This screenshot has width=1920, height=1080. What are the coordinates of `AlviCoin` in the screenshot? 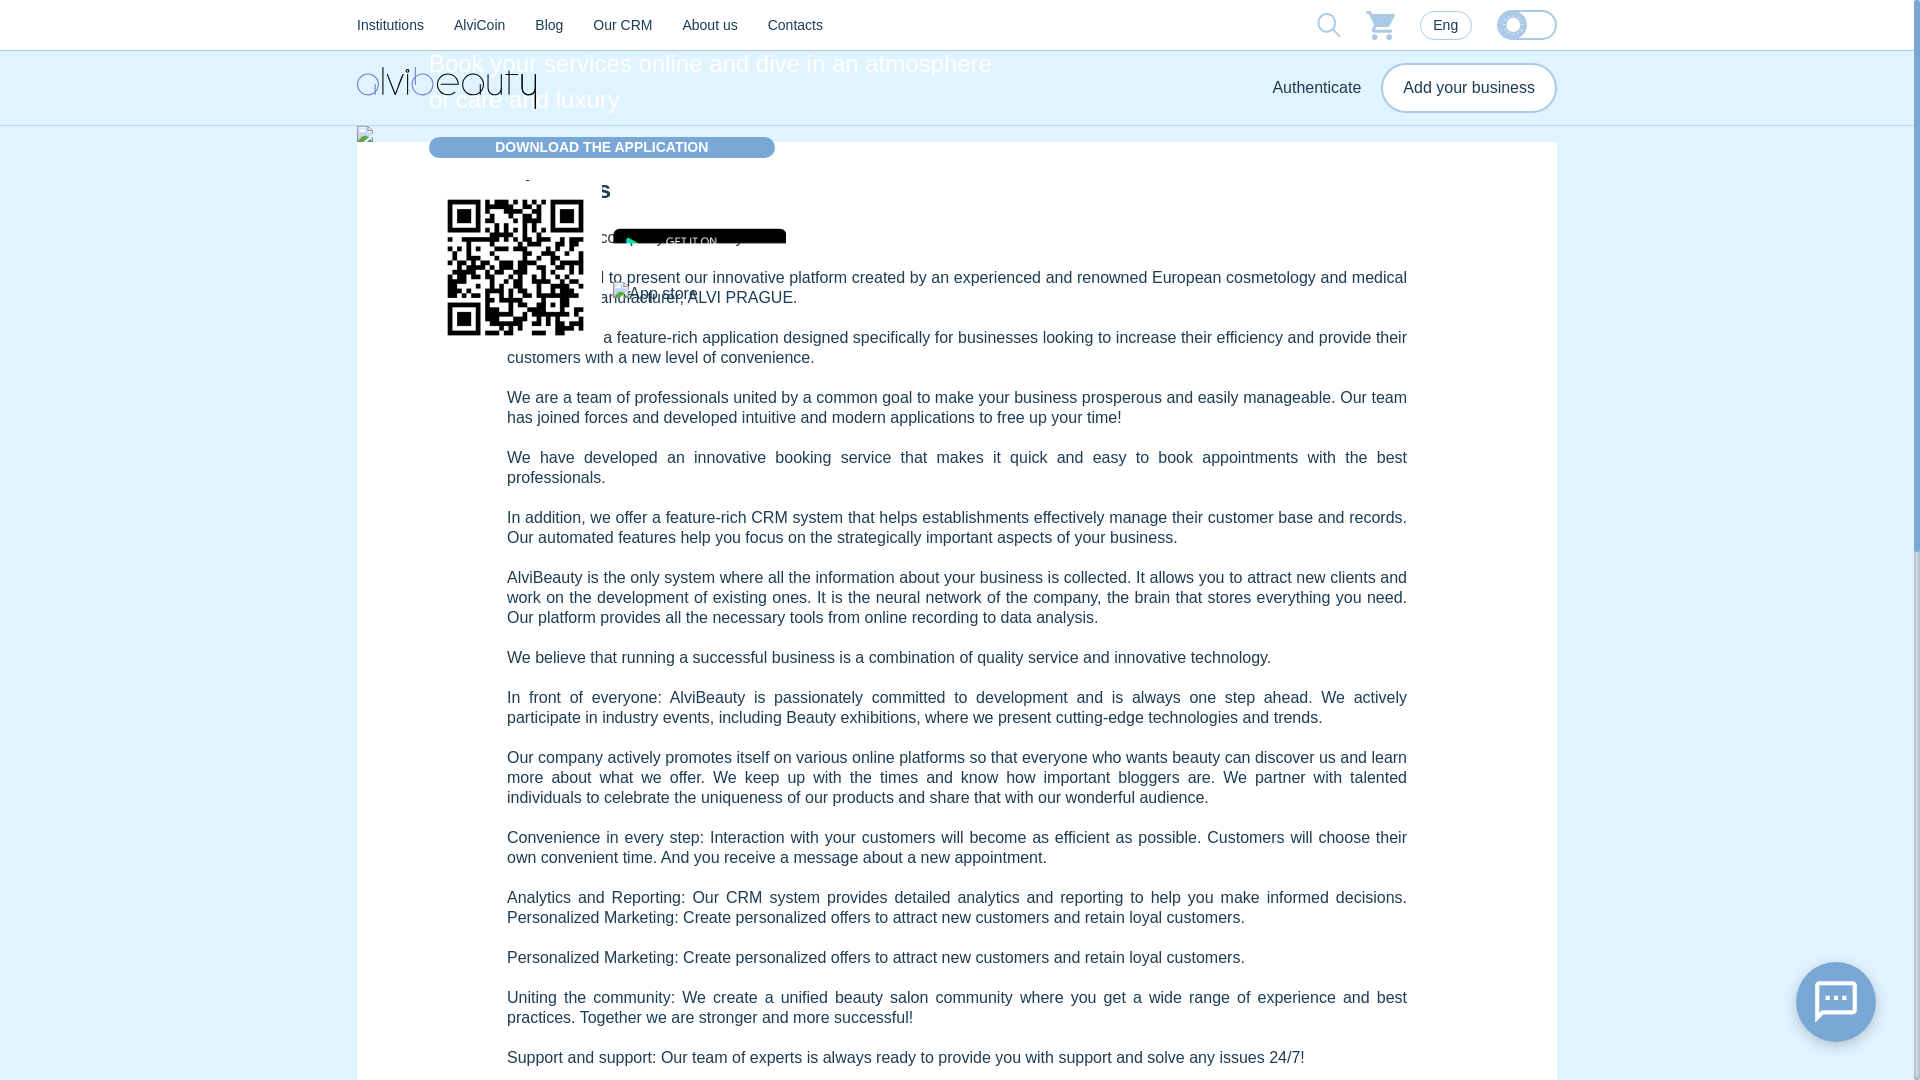 It's located at (478, 25).